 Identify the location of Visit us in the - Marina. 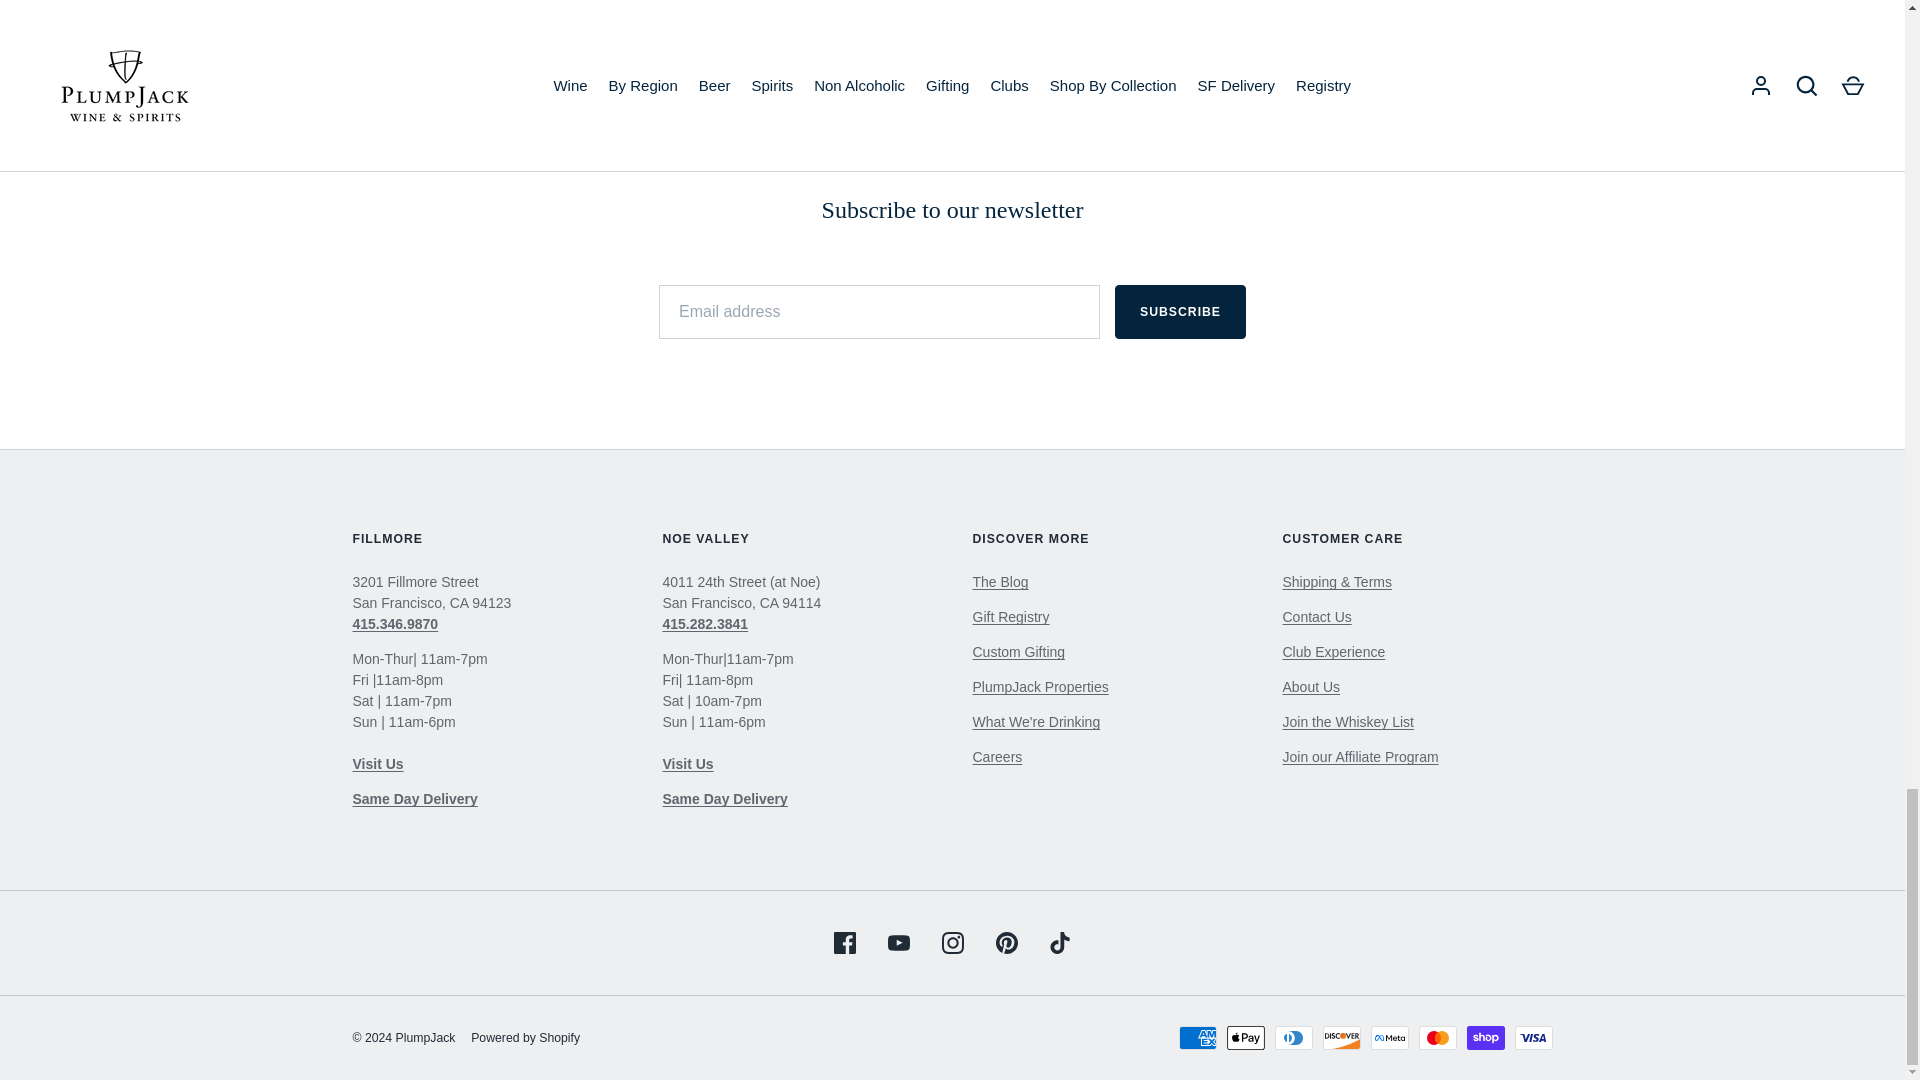
(377, 764).